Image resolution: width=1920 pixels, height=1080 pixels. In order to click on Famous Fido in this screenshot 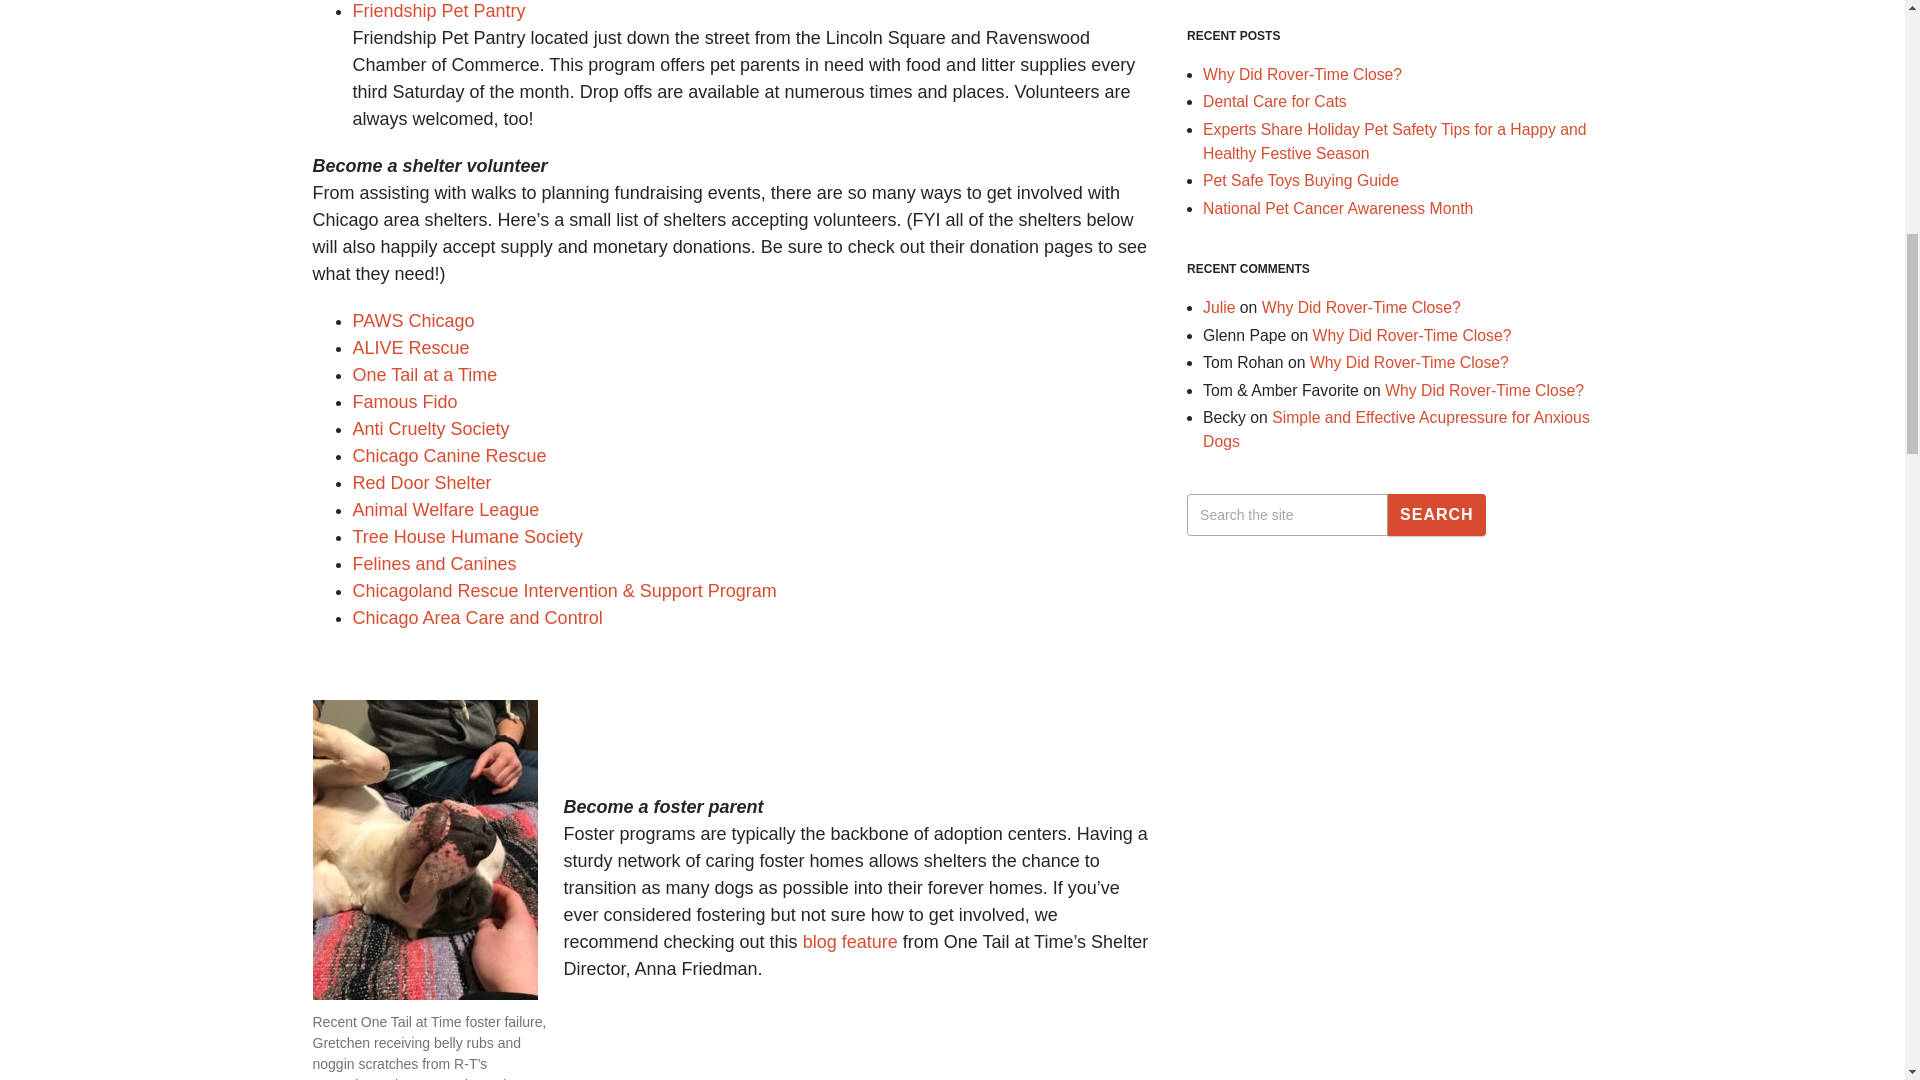, I will do `click(404, 402)`.